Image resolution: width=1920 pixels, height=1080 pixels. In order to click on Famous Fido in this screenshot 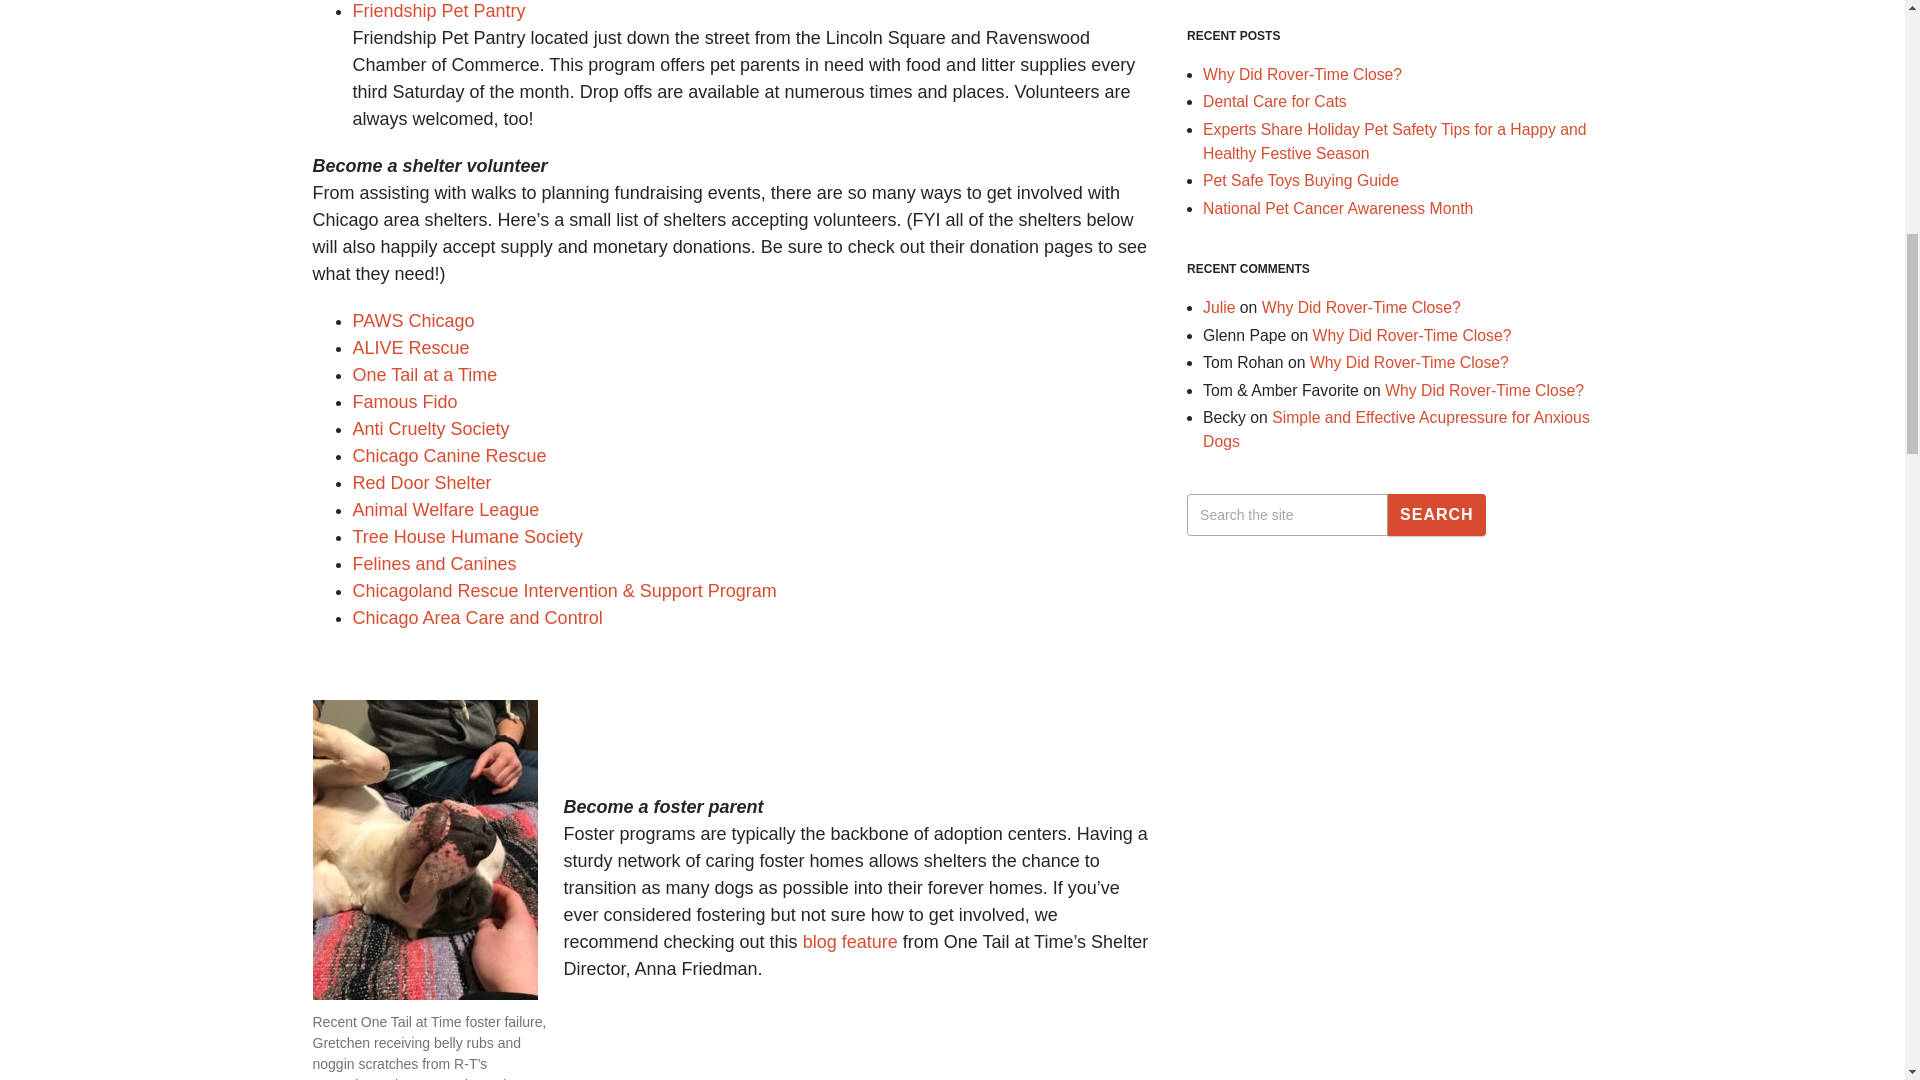, I will do `click(404, 402)`.